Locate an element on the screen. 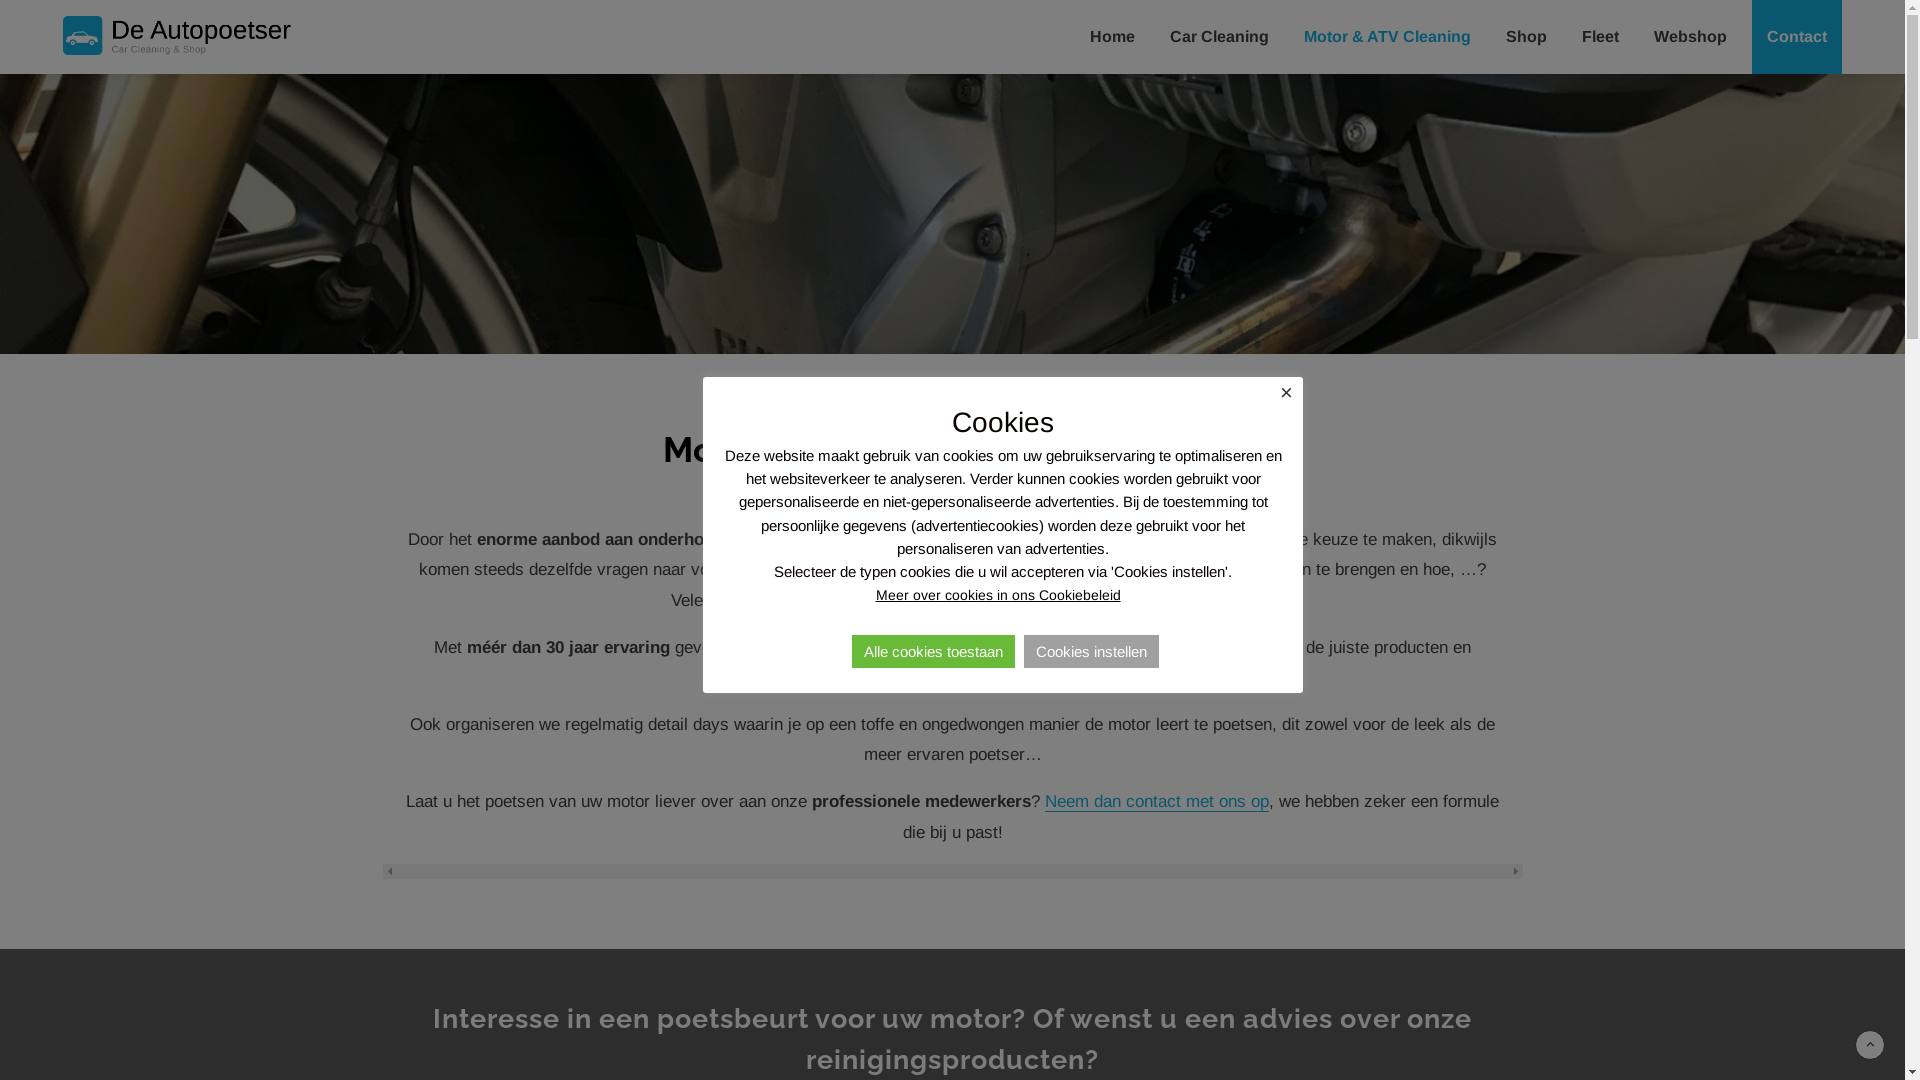  Meer over cookies in ons Cookiebeleid is located at coordinates (998, 590).